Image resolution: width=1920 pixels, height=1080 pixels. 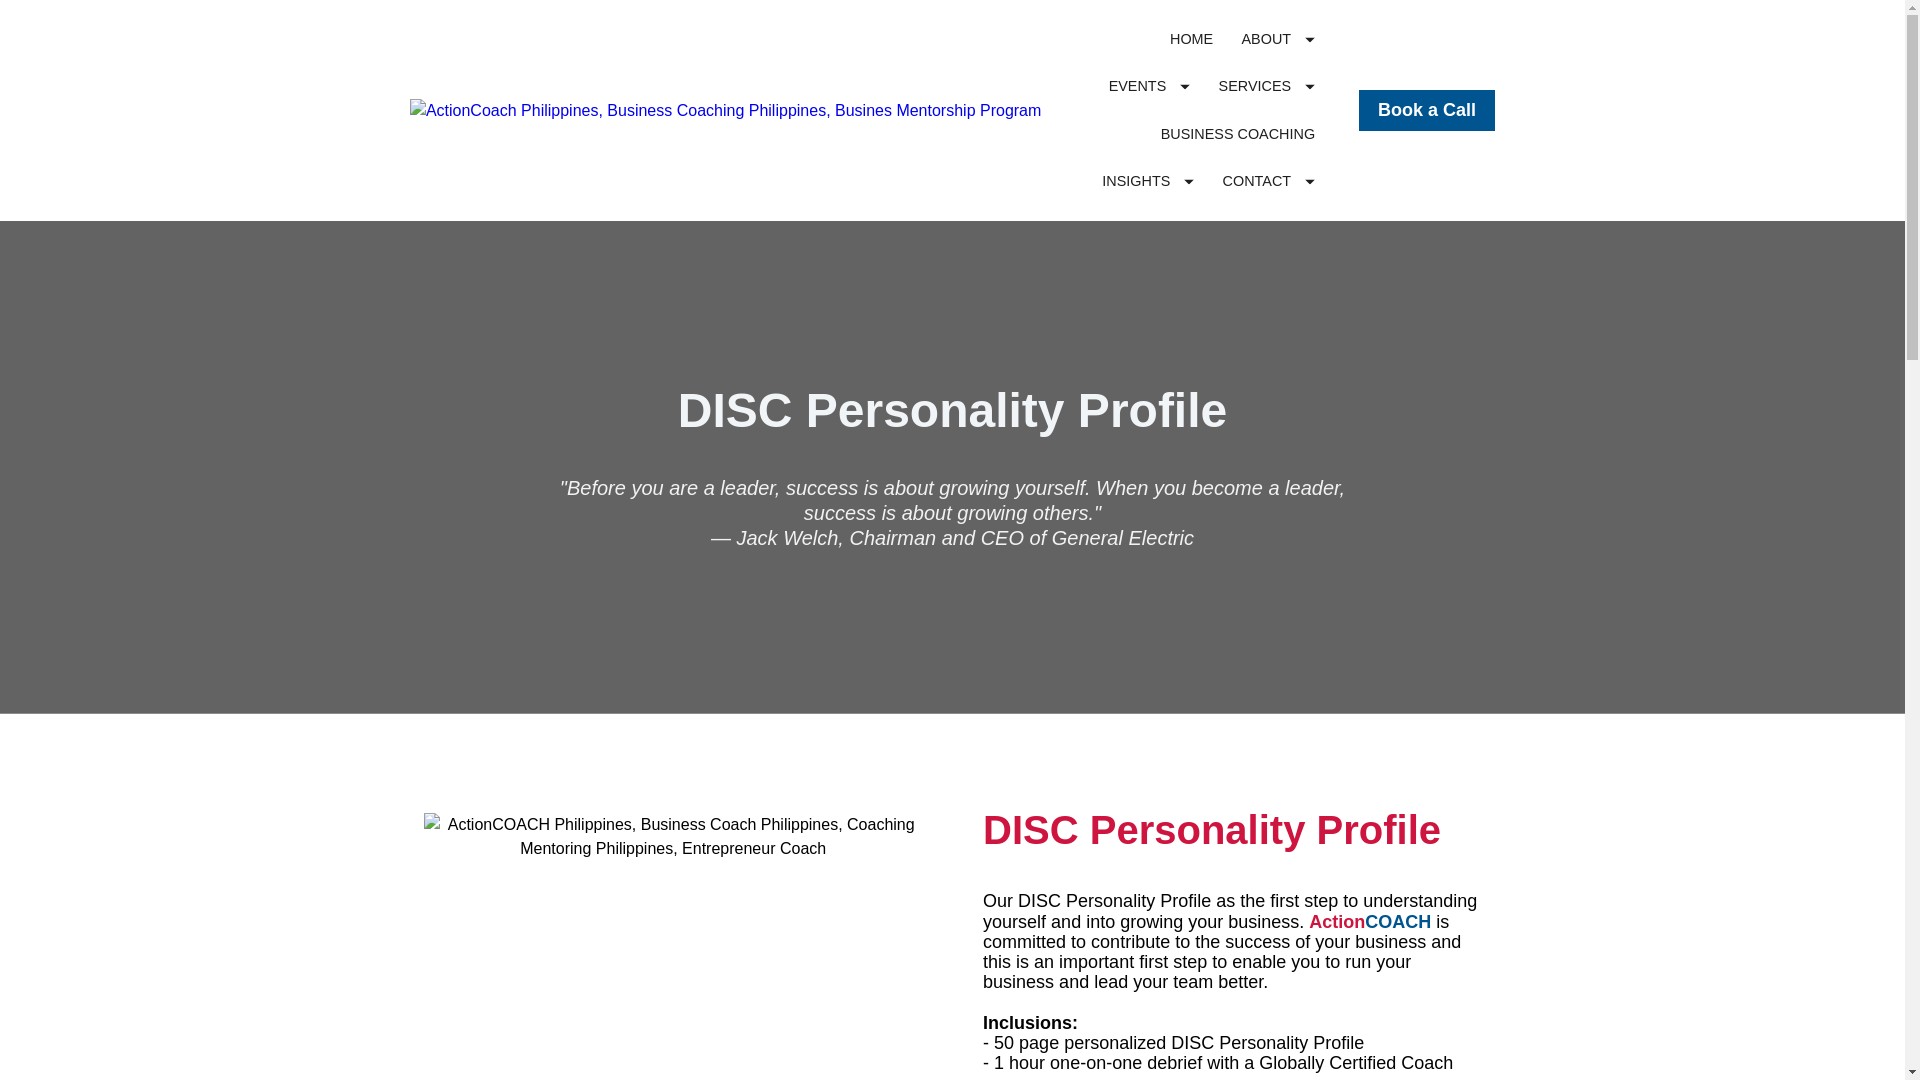 I want to click on Book a Call, so click(x=1427, y=110).